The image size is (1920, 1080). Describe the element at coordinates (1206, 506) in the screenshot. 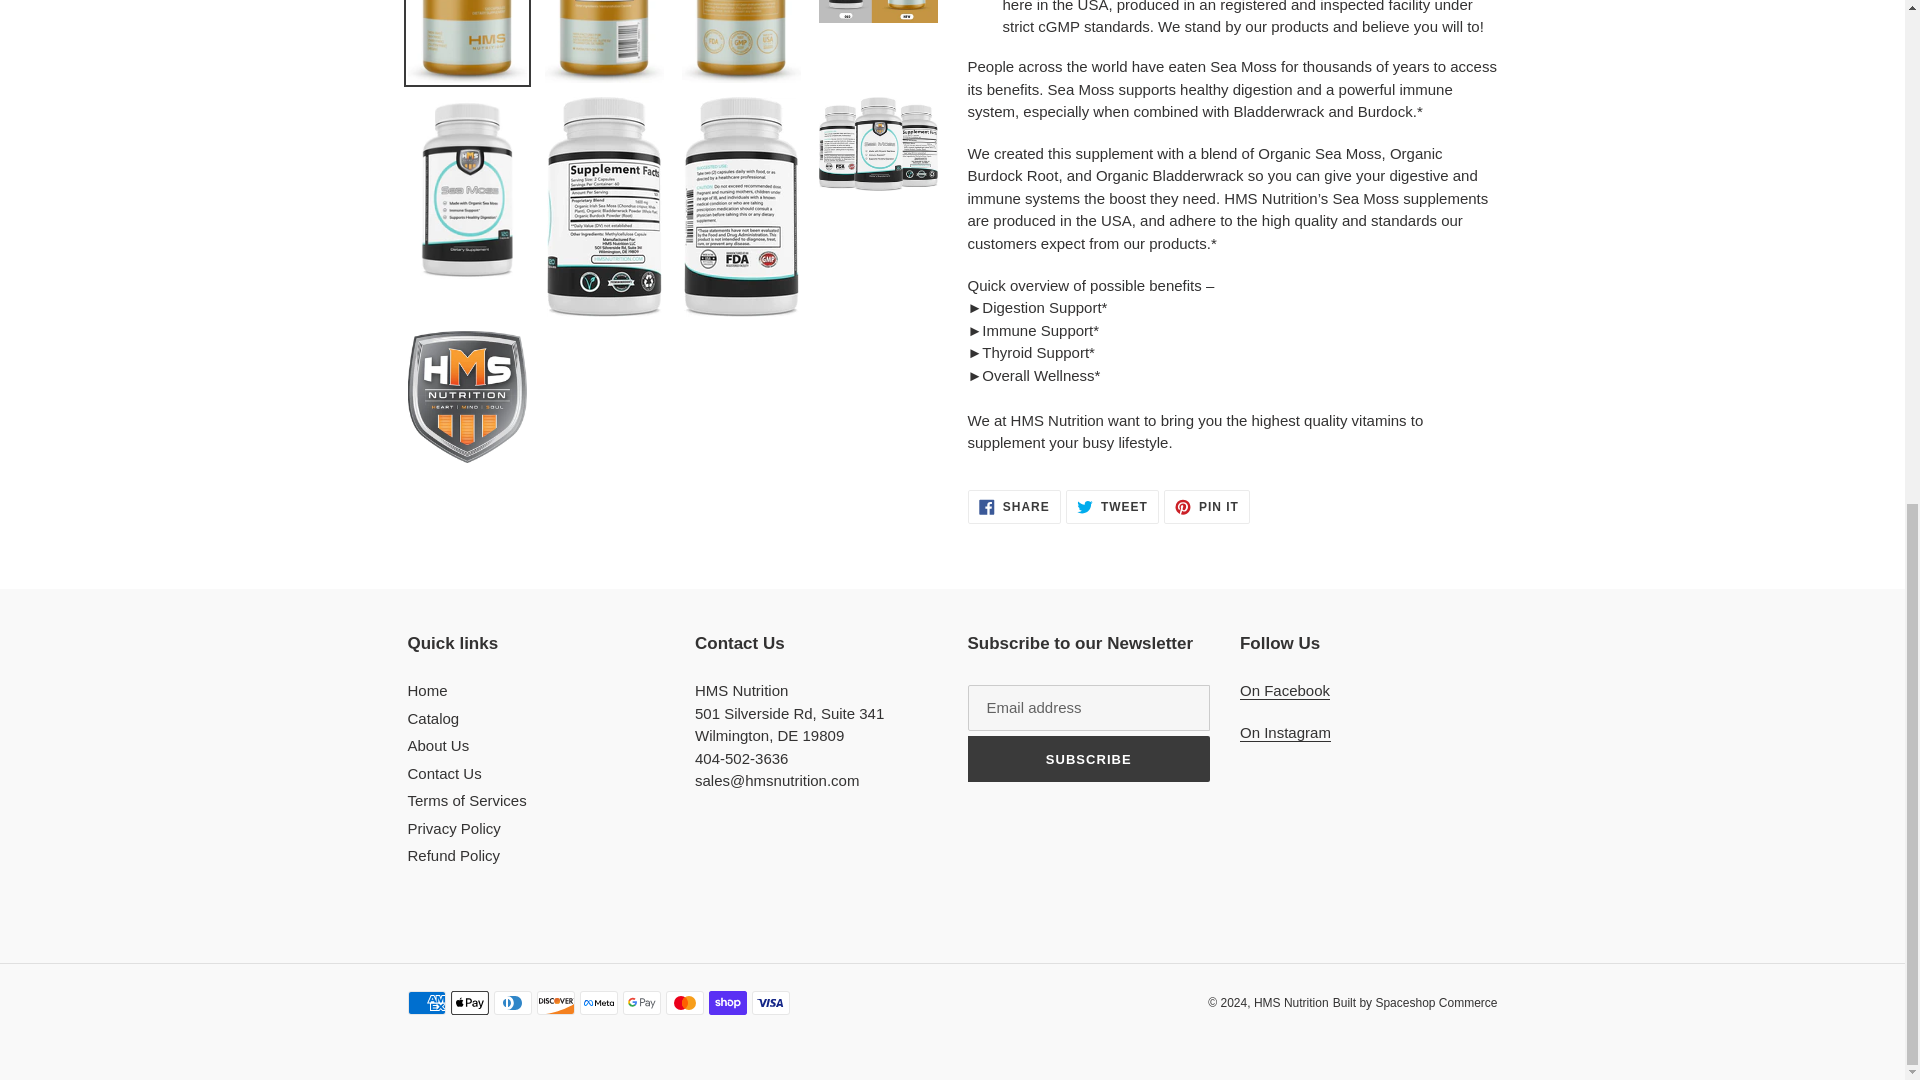

I see `HMS Nutrition on Facebook` at that location.